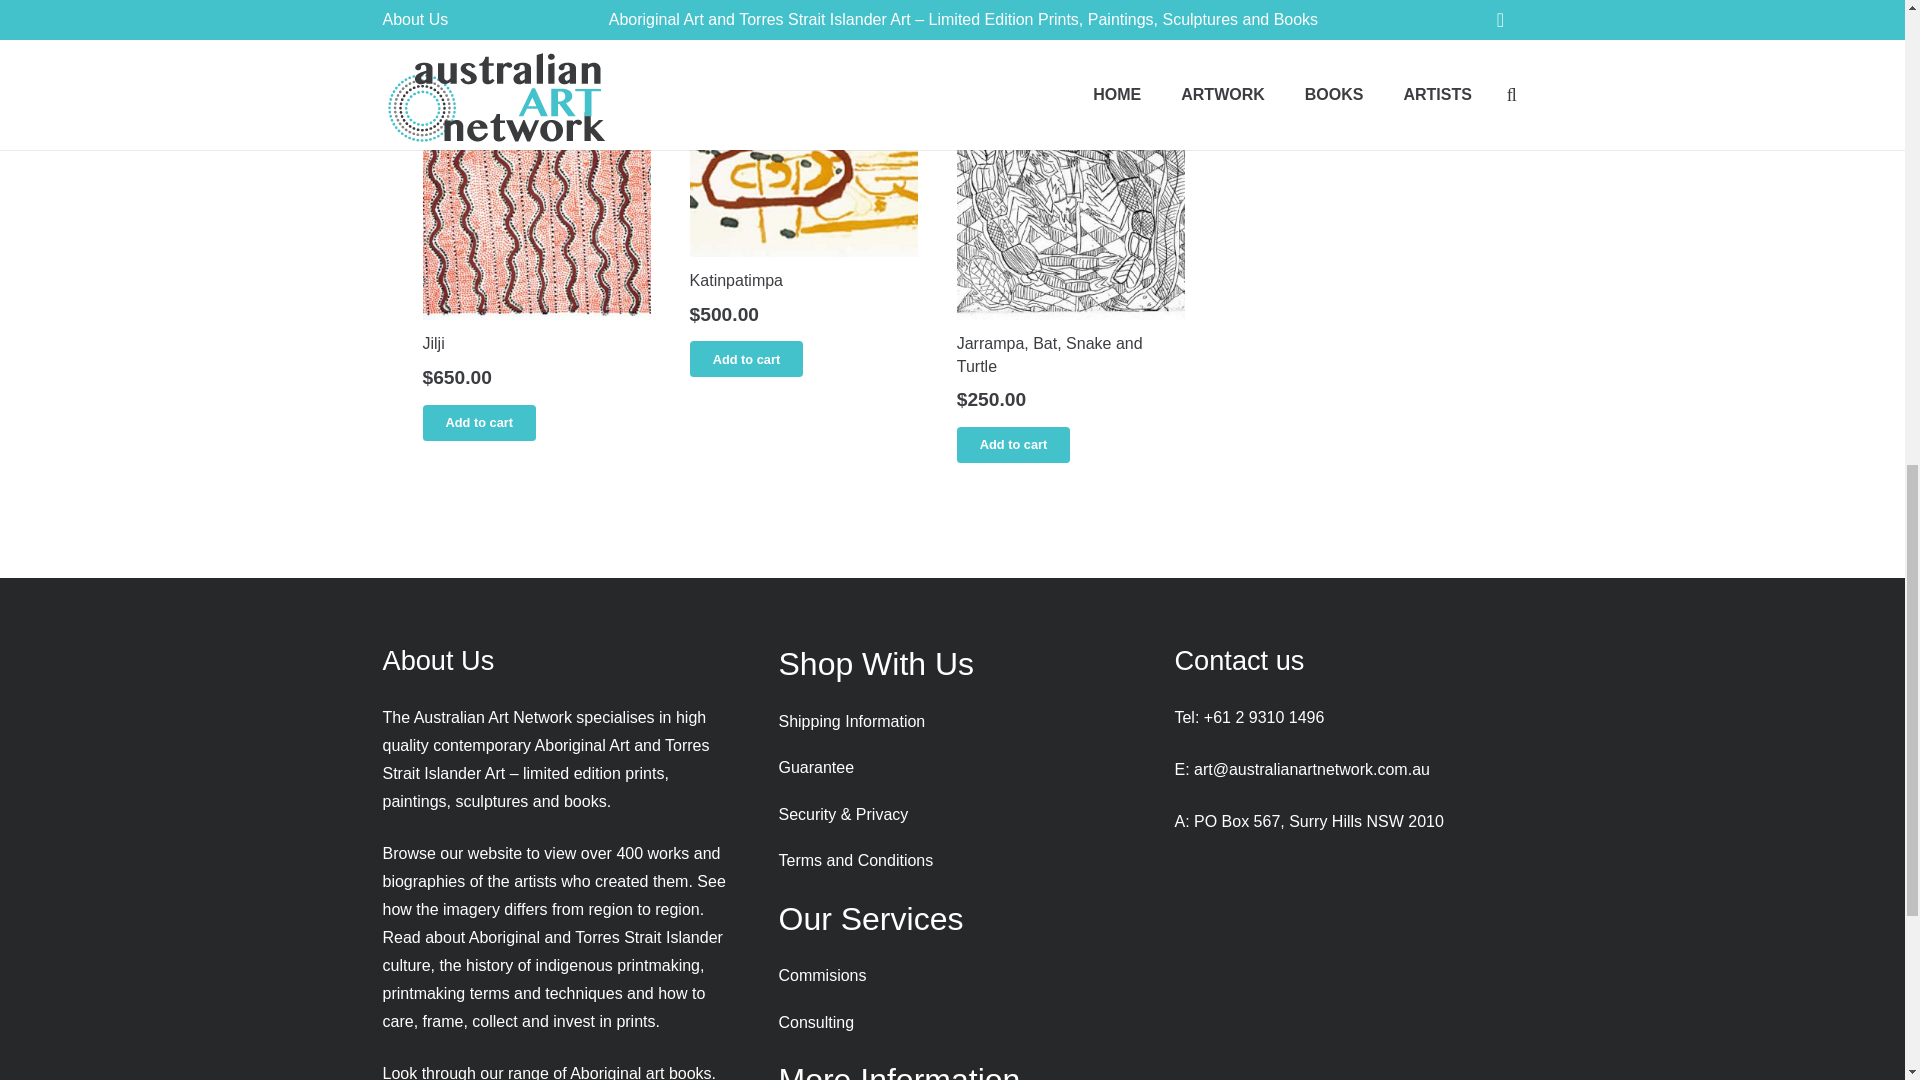 This screenshot has width=1920, height=1080. I want to click on Add to cart, so click(478, 422).